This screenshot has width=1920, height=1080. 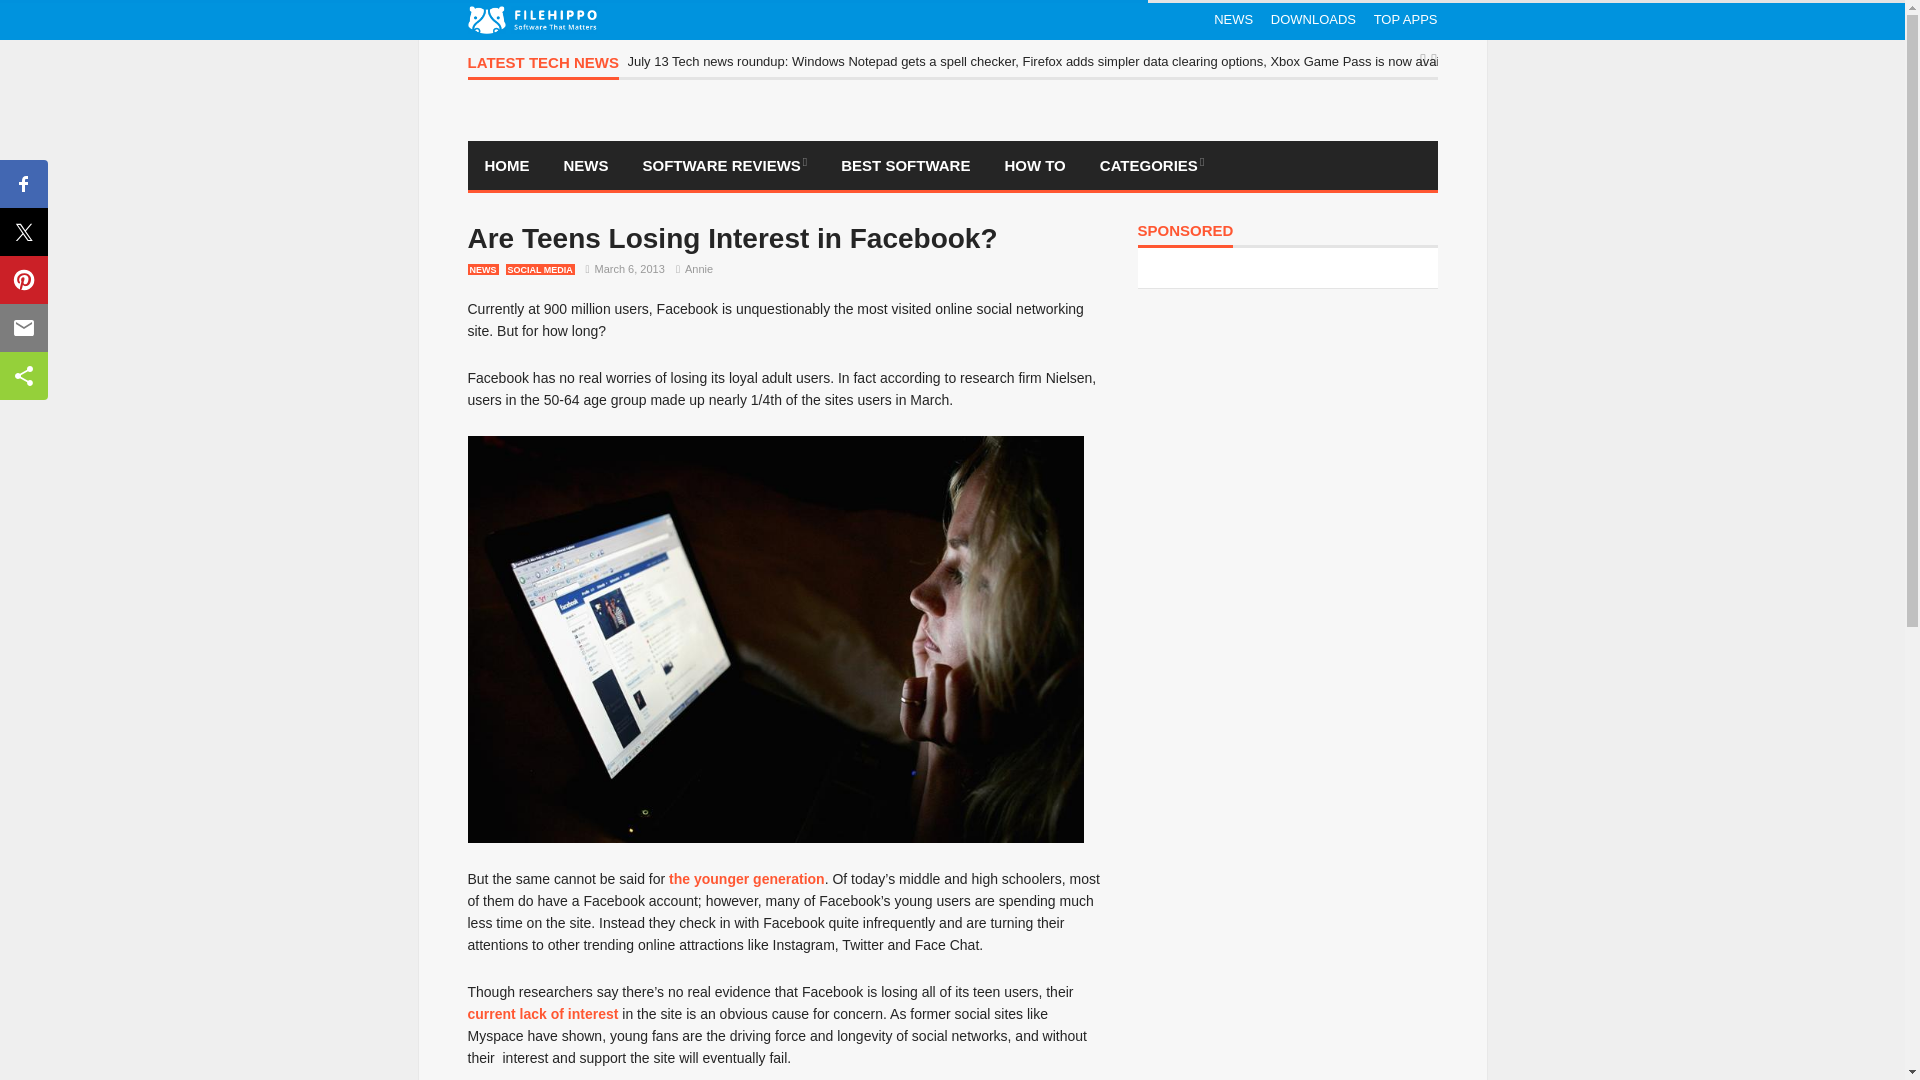 What do you see at coordinates (1313, 20) in the screenshot?
I see `DOWNLOADS` at bounding box center [1313, 20].